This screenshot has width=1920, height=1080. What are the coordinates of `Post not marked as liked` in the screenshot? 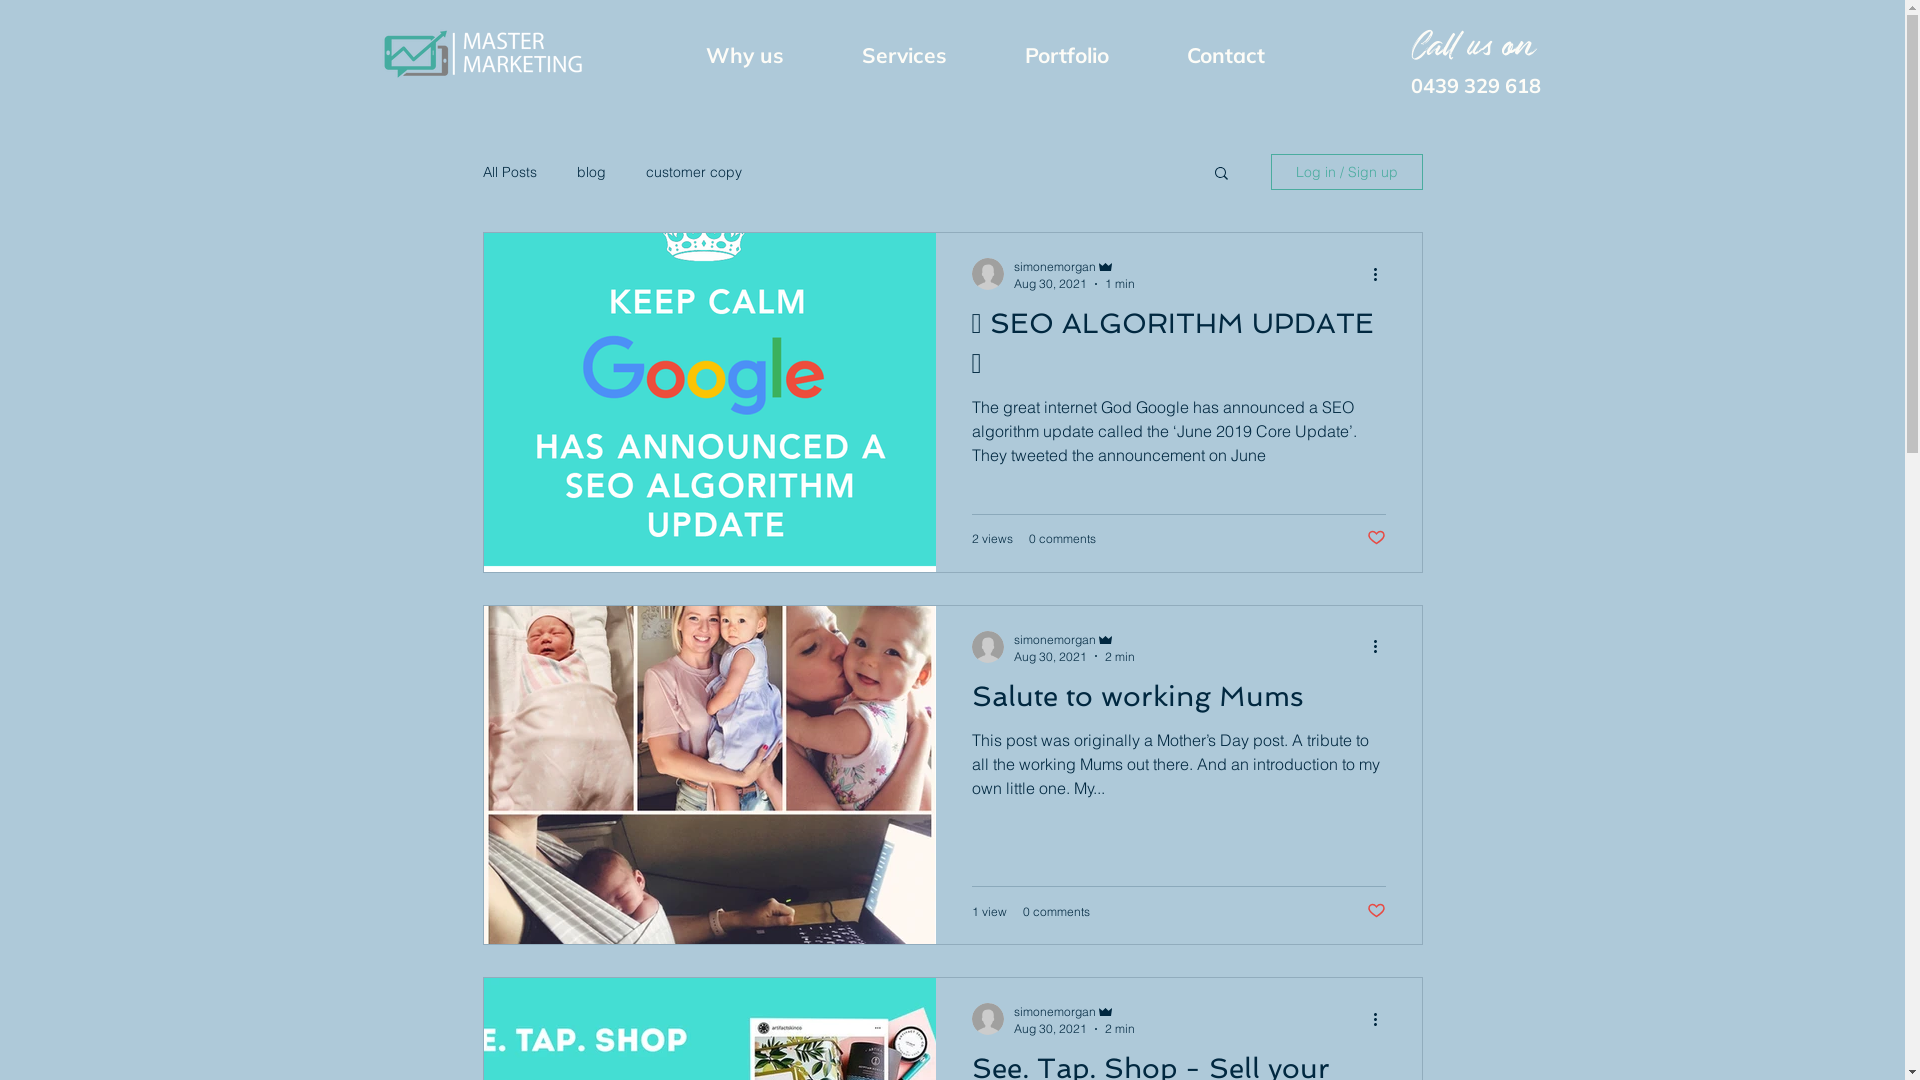 It's located at (1376, 538).